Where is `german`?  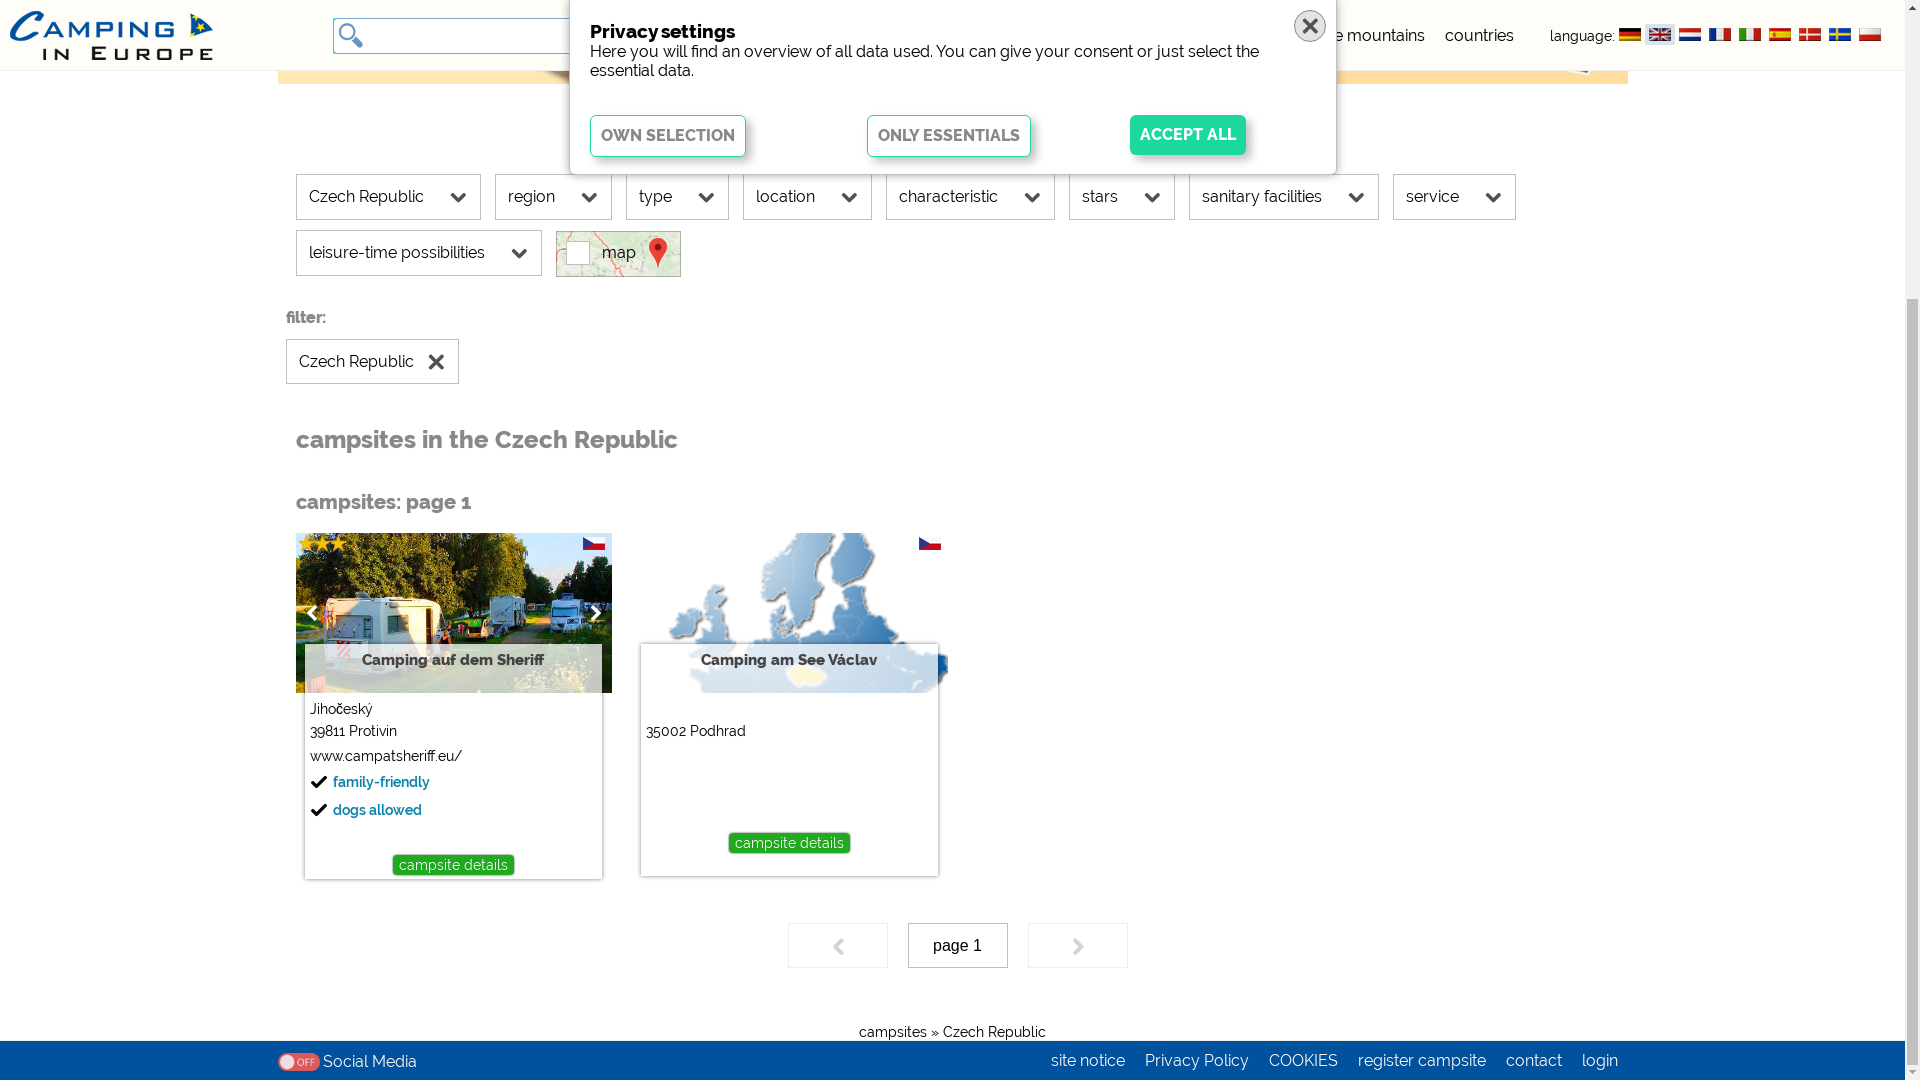 german is located at coordinates (1630, 434).